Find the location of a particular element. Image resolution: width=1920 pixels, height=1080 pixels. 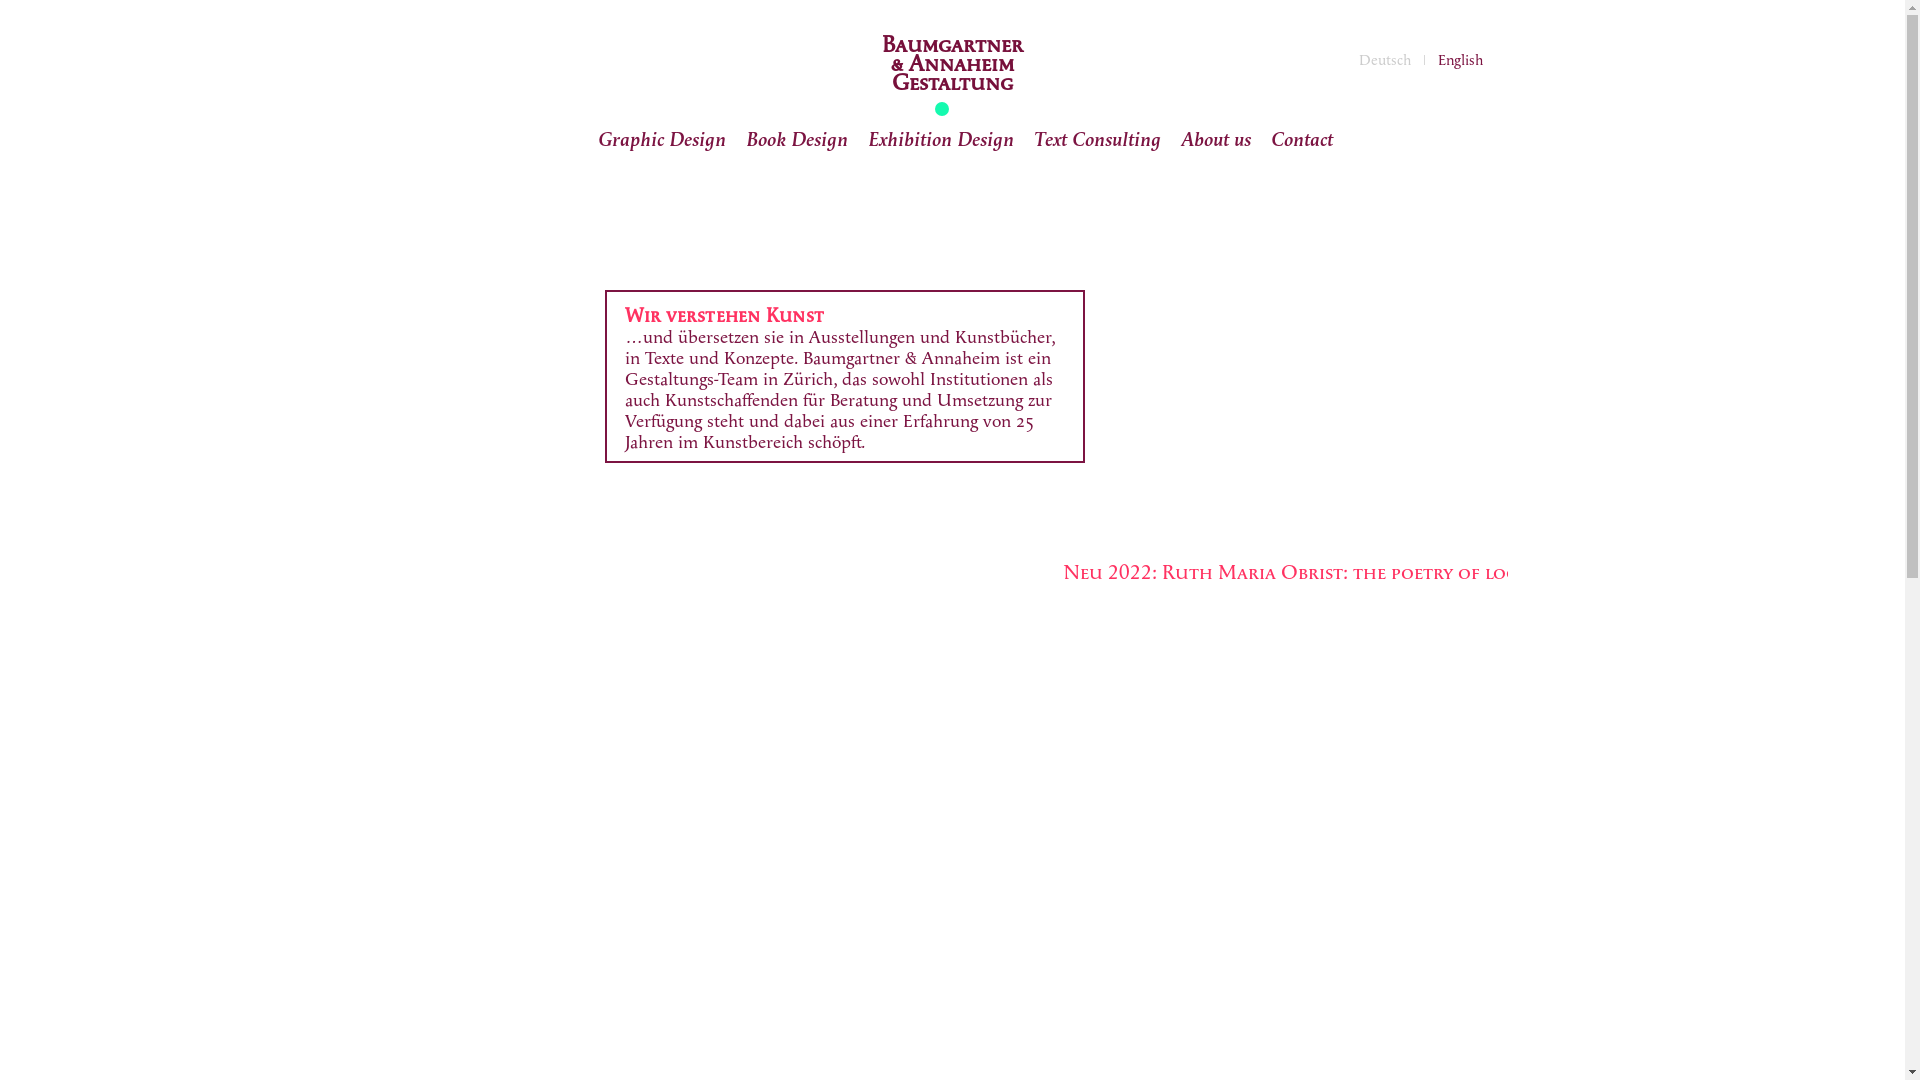

Book Design is located at coordinates (797, 140).